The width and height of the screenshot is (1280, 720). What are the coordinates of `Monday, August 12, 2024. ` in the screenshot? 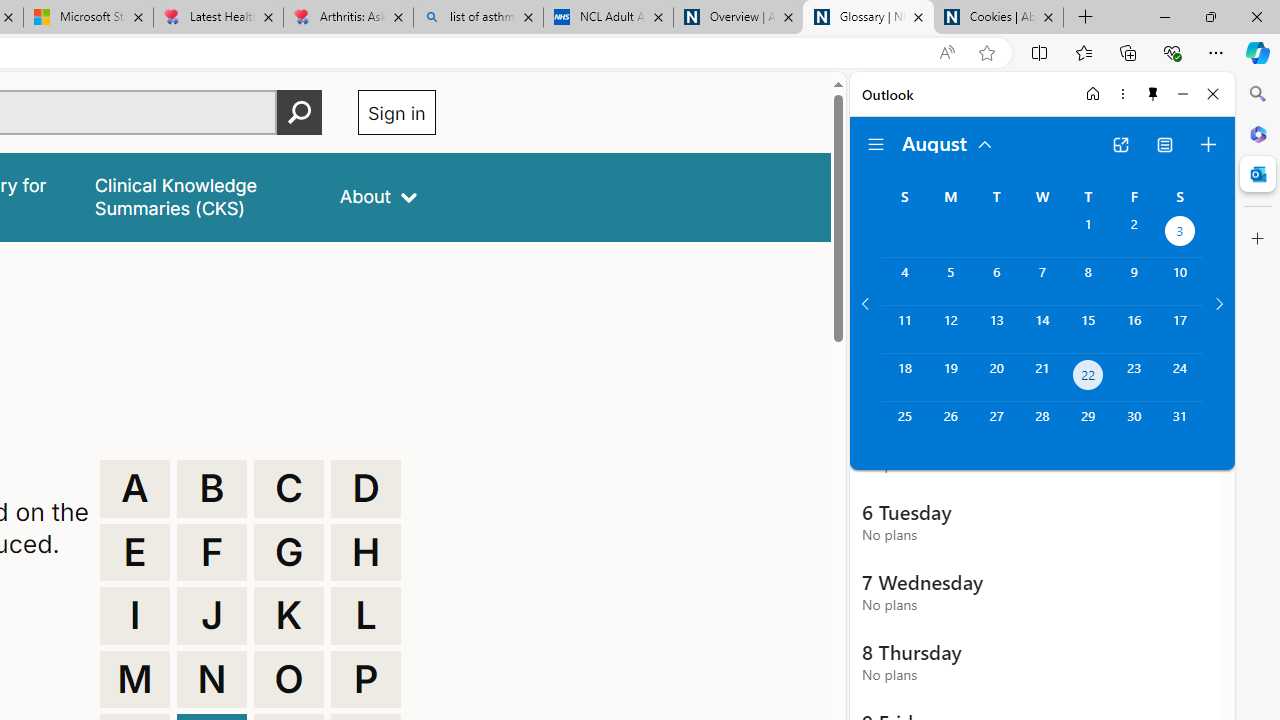 It's located at (950, 329).